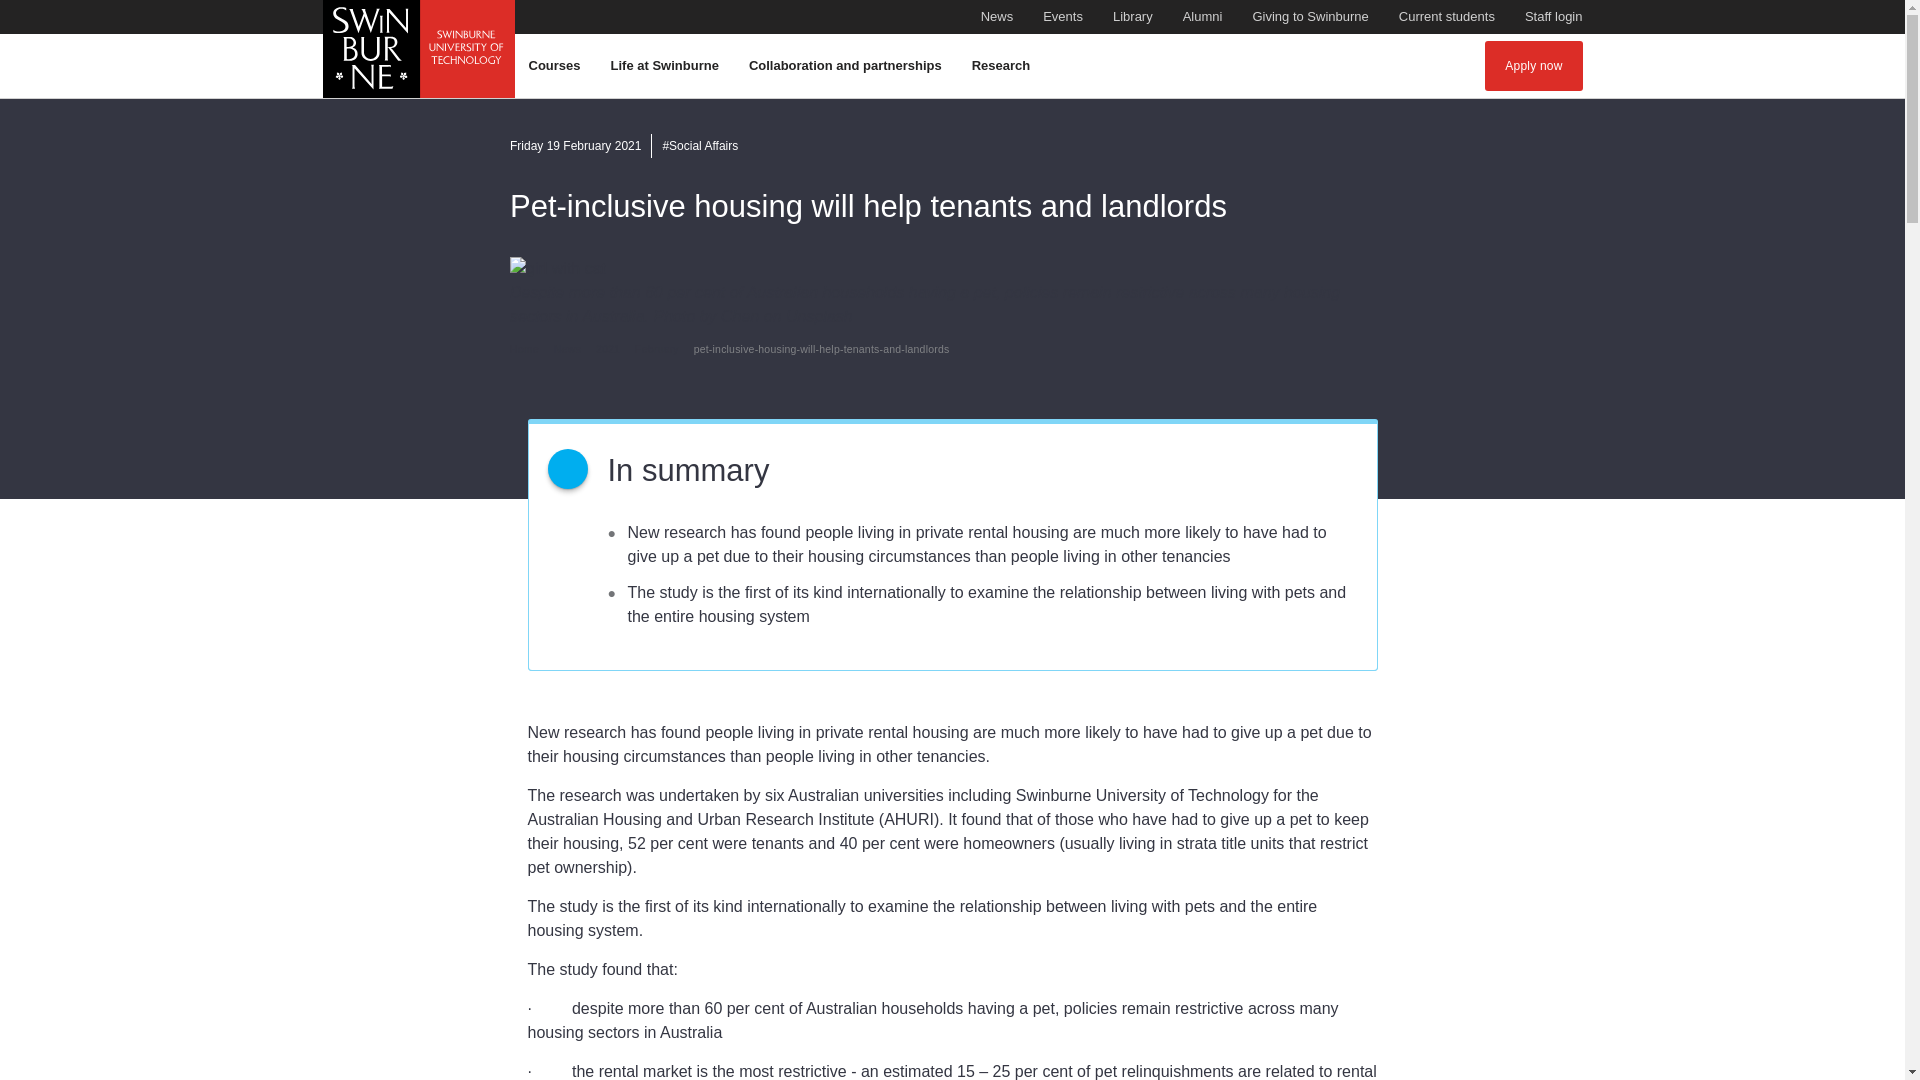  I want to click on Giving to Swinburne, so click(1309, 17).